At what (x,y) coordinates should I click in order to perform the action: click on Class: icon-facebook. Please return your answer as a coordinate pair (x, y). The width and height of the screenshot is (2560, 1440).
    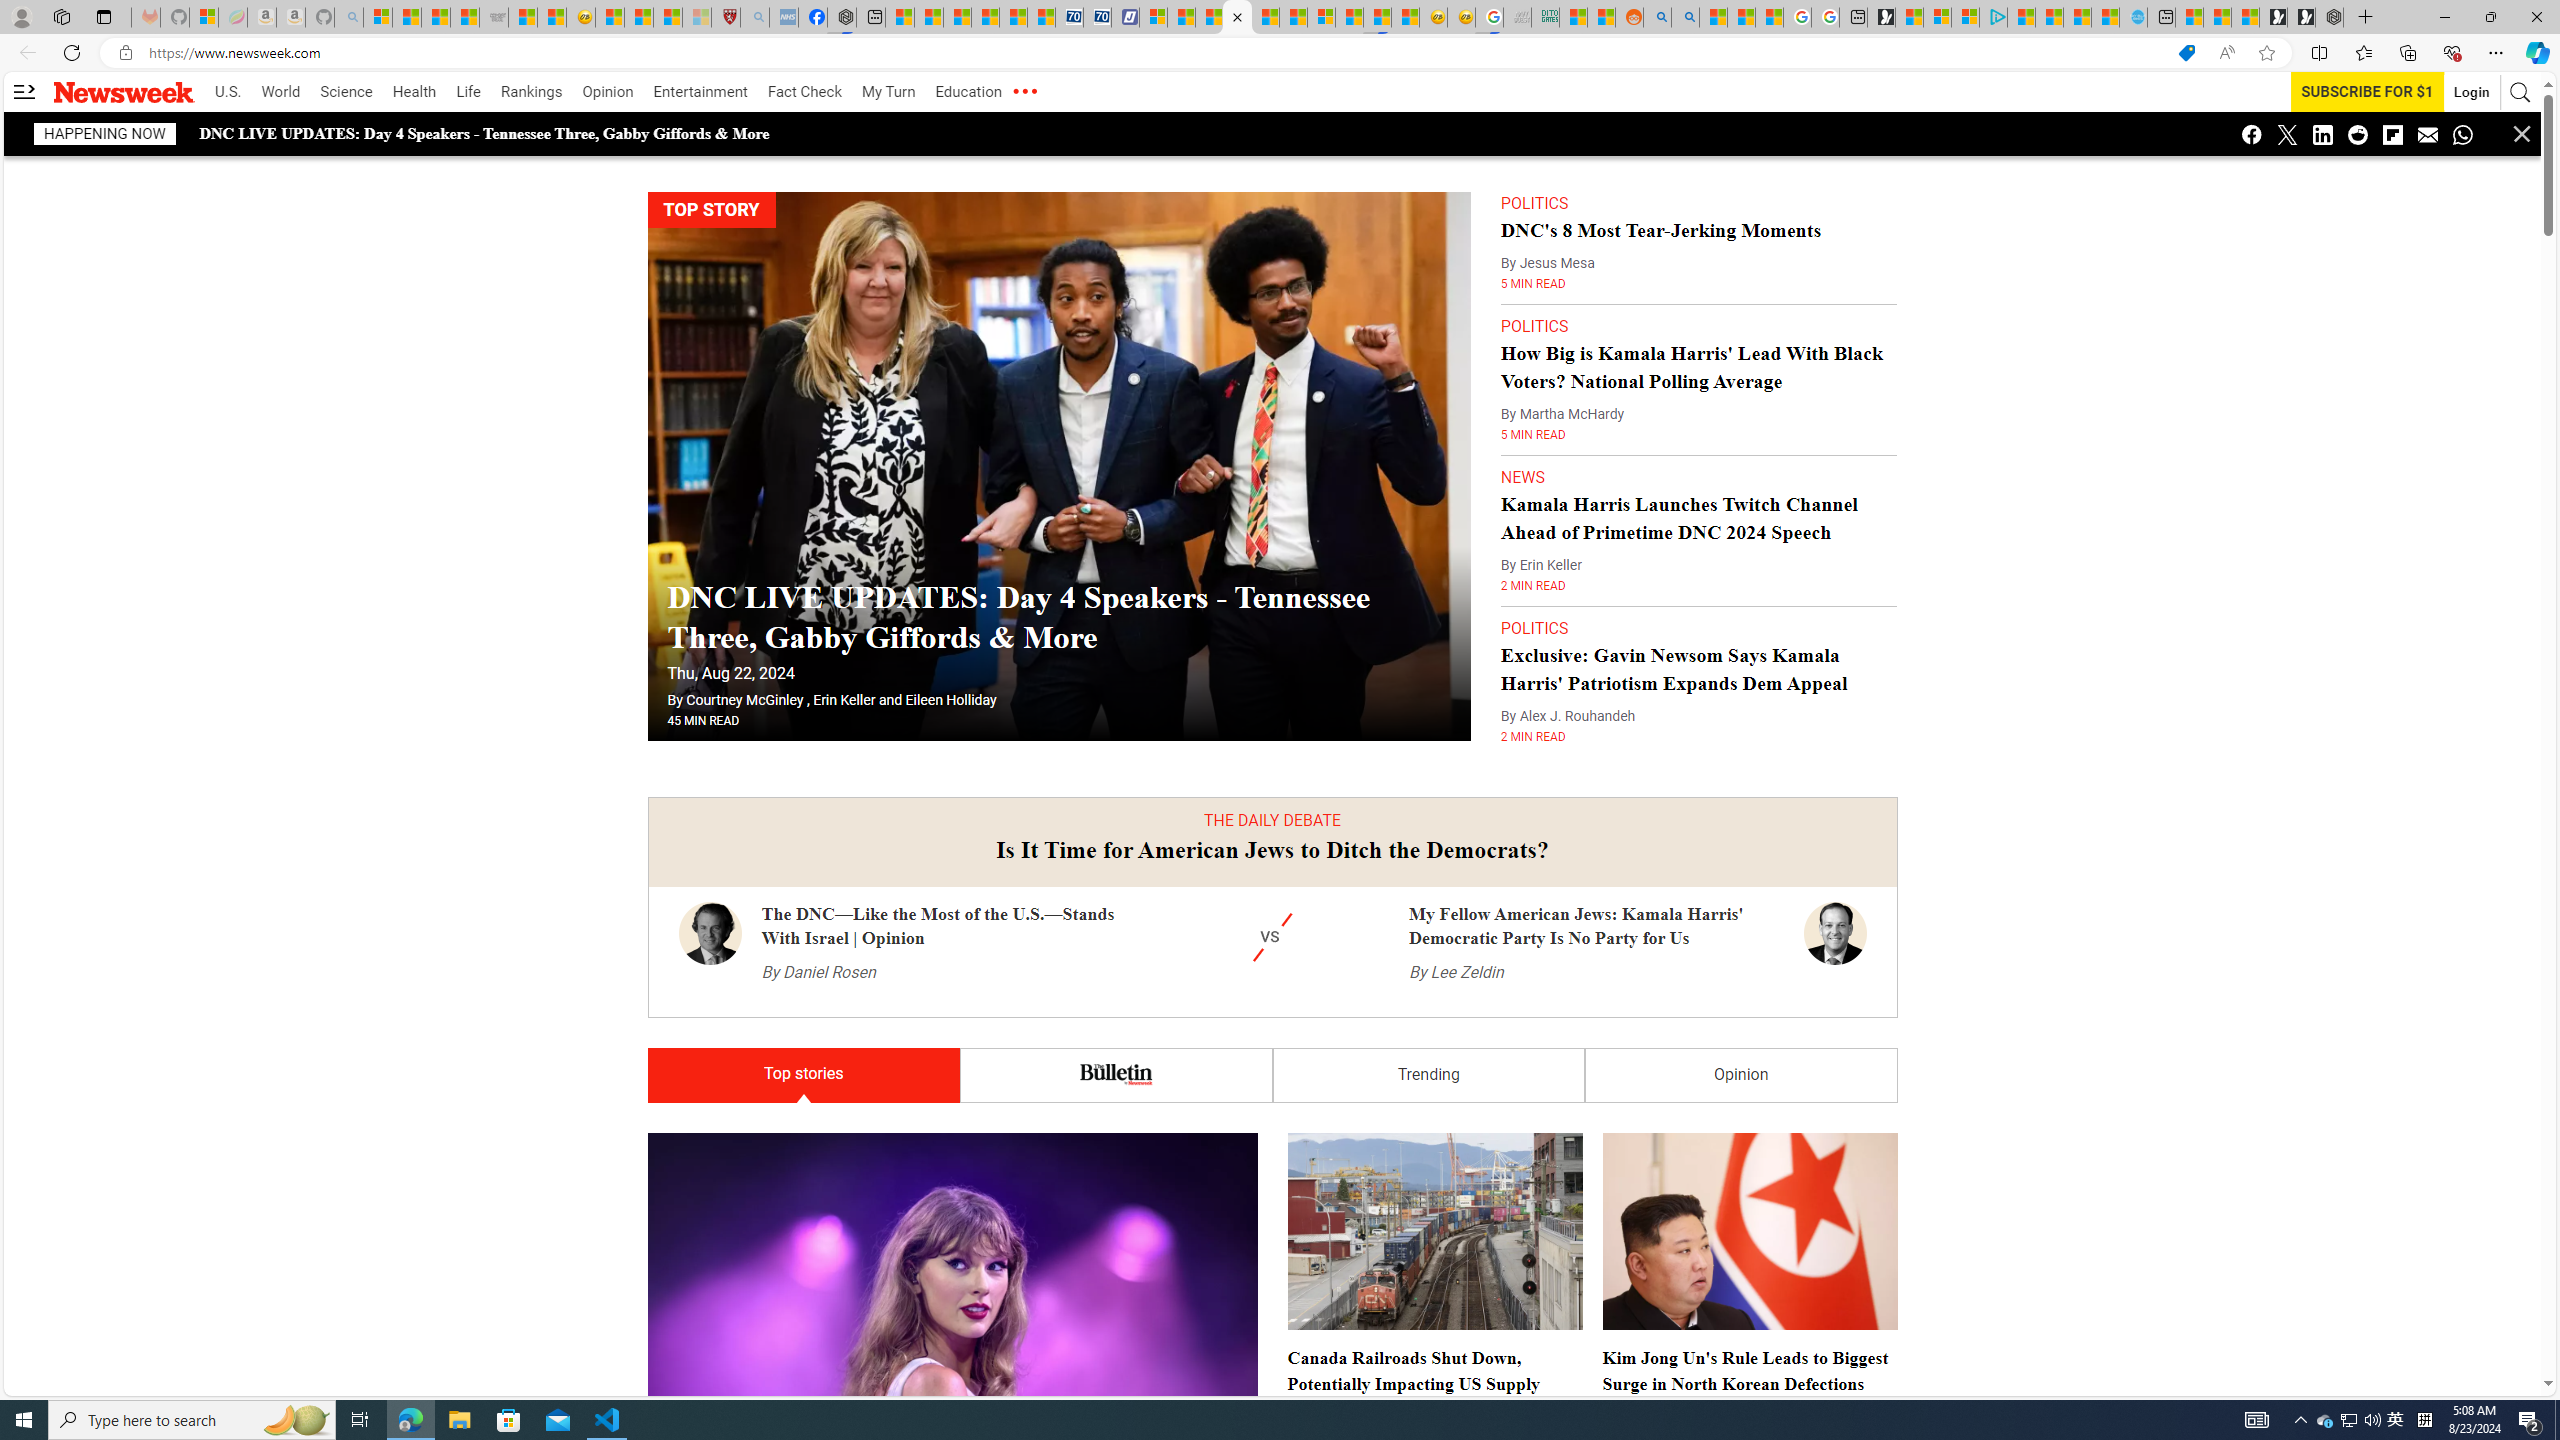
    Looking at the image, I should click on (2252, 134).